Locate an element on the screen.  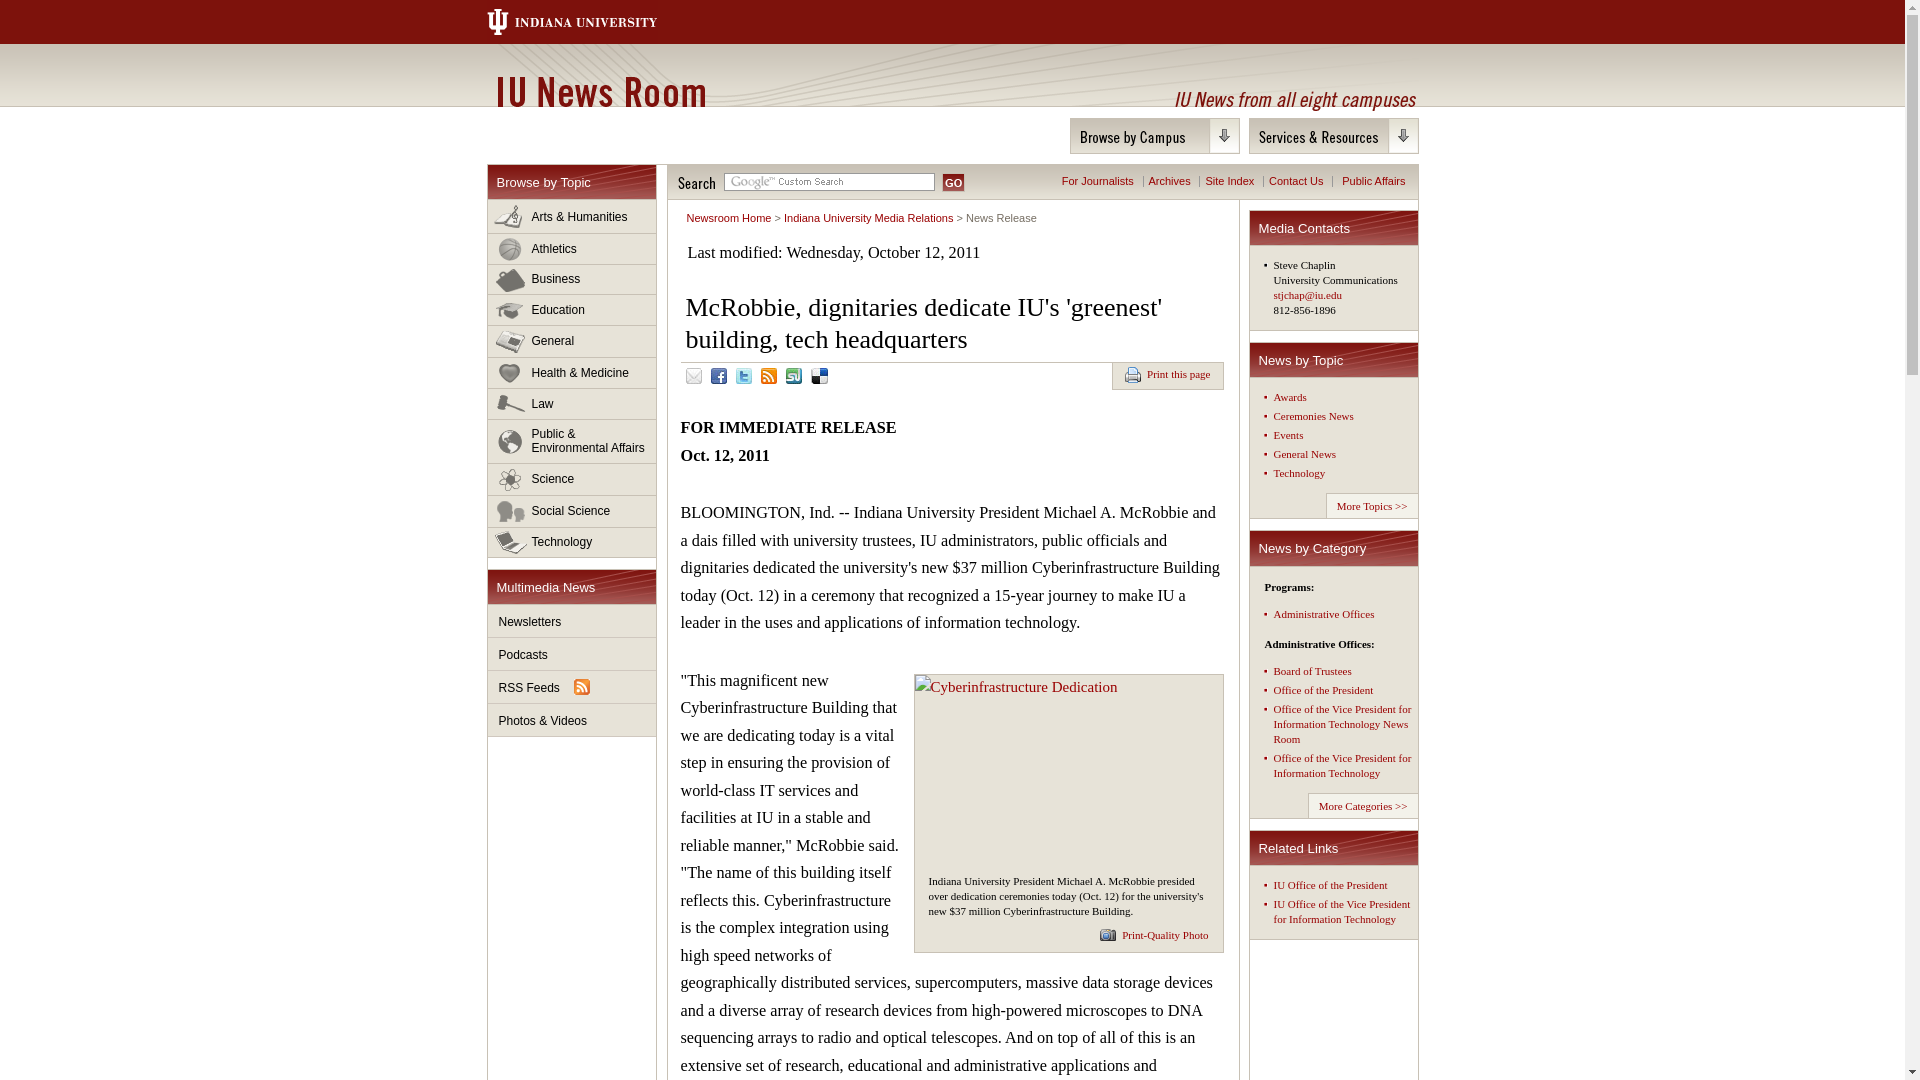
Podcasts is located at coordinates (572, 654).